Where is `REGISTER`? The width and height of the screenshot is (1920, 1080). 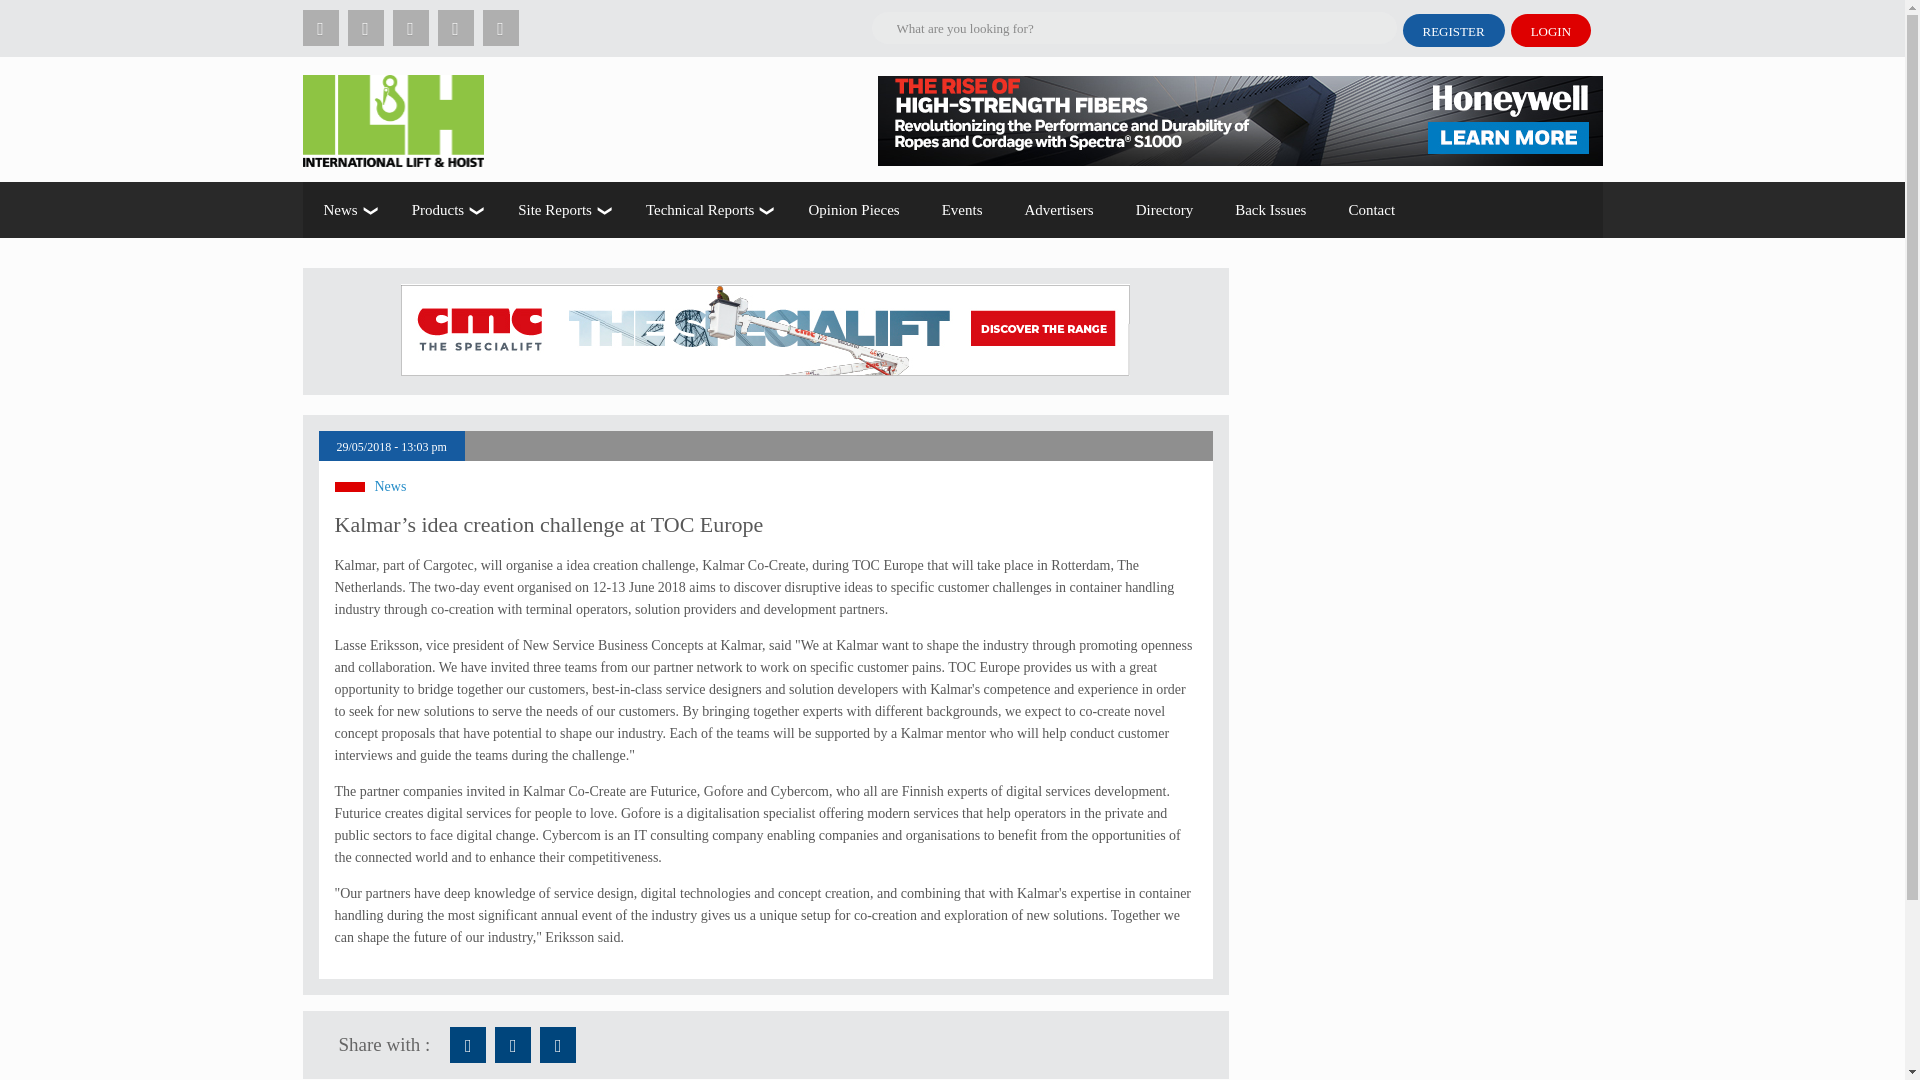 REGISTER is located at coordinates (1452, 30).